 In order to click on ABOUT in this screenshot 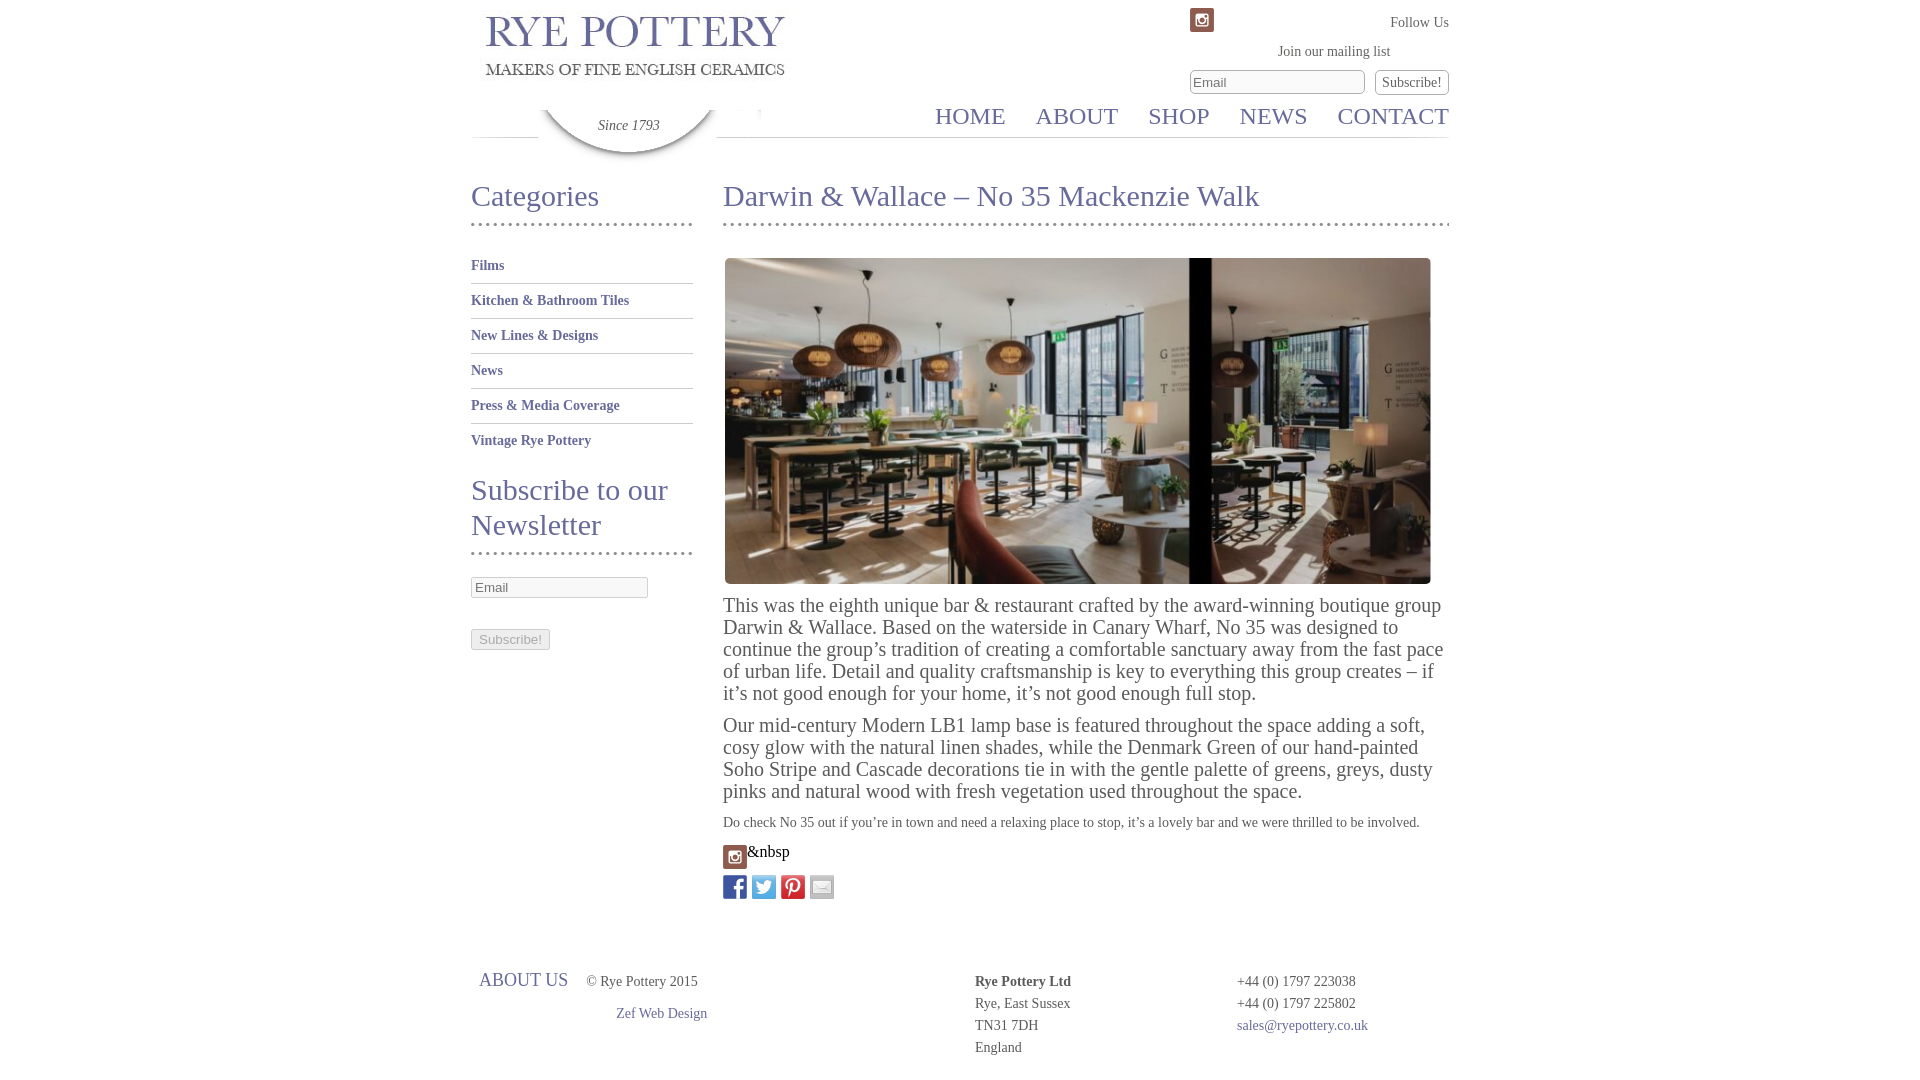, I will do `click(1078, 115)`.